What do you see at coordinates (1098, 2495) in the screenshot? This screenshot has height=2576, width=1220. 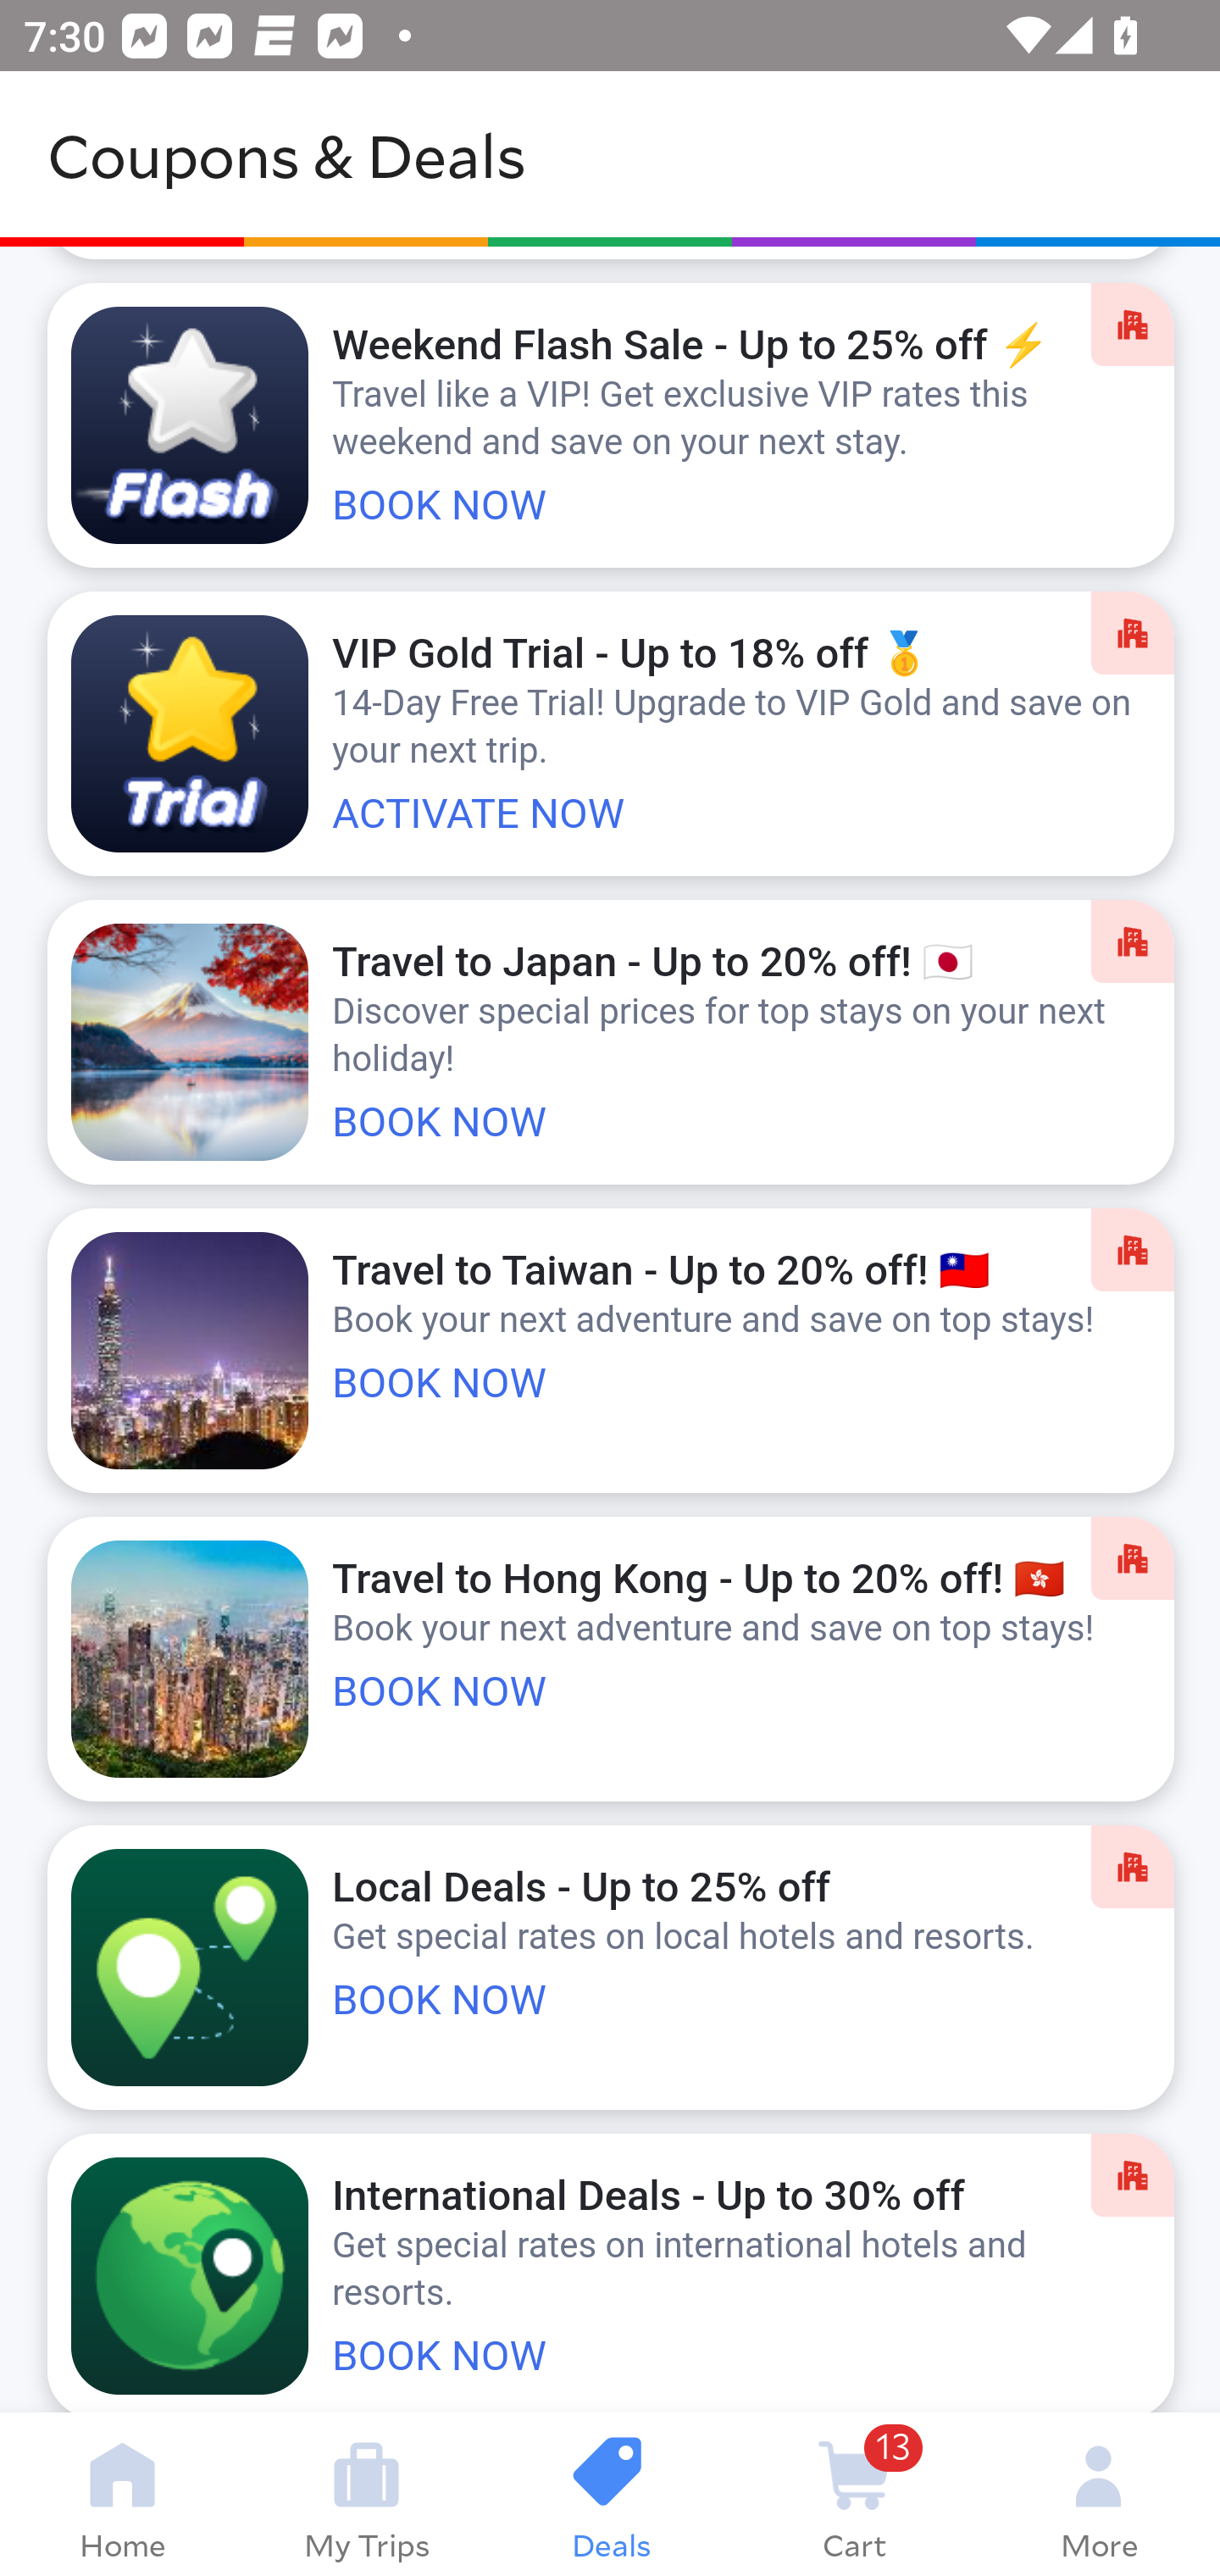 I see `More` at bounding box center [1098, 2495].